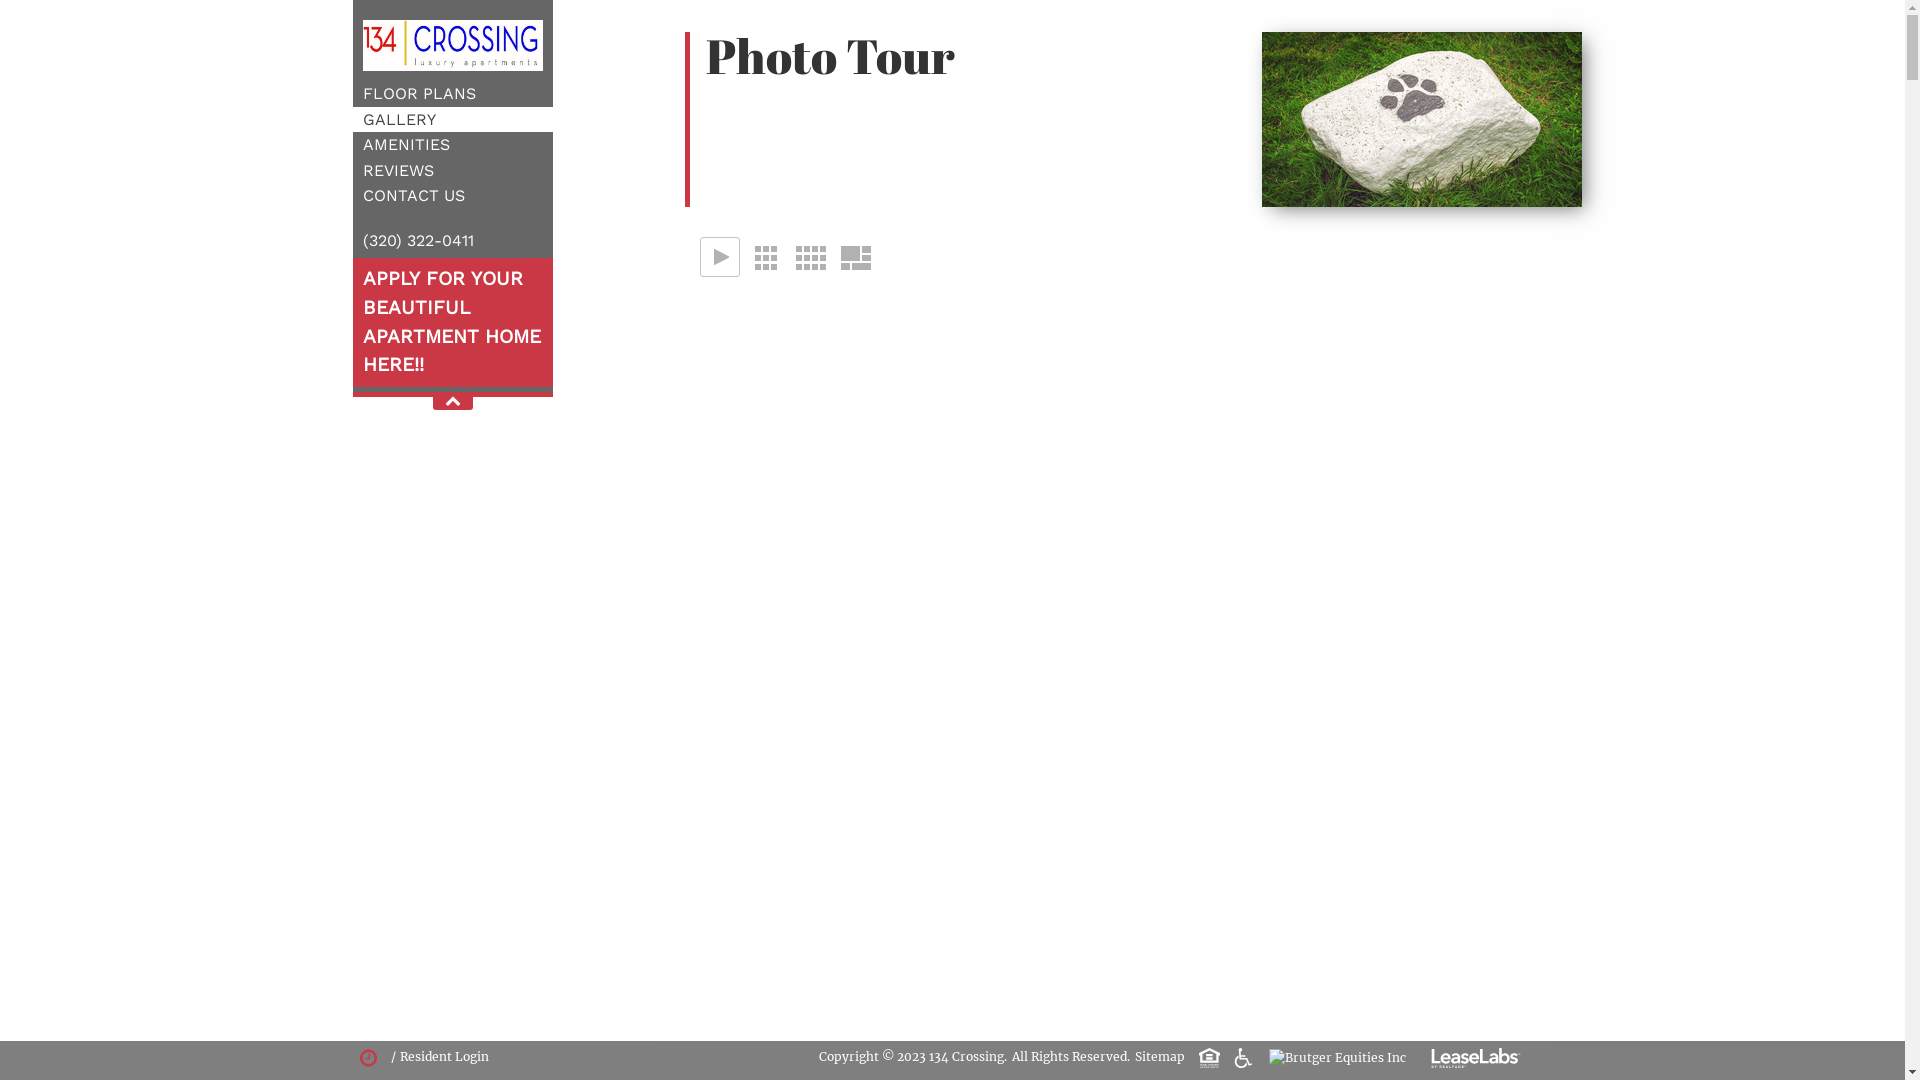 Image resolution: width=1920 pixels, height=1080 pixels. I want to click on REVIEWS, so click(398, 170).